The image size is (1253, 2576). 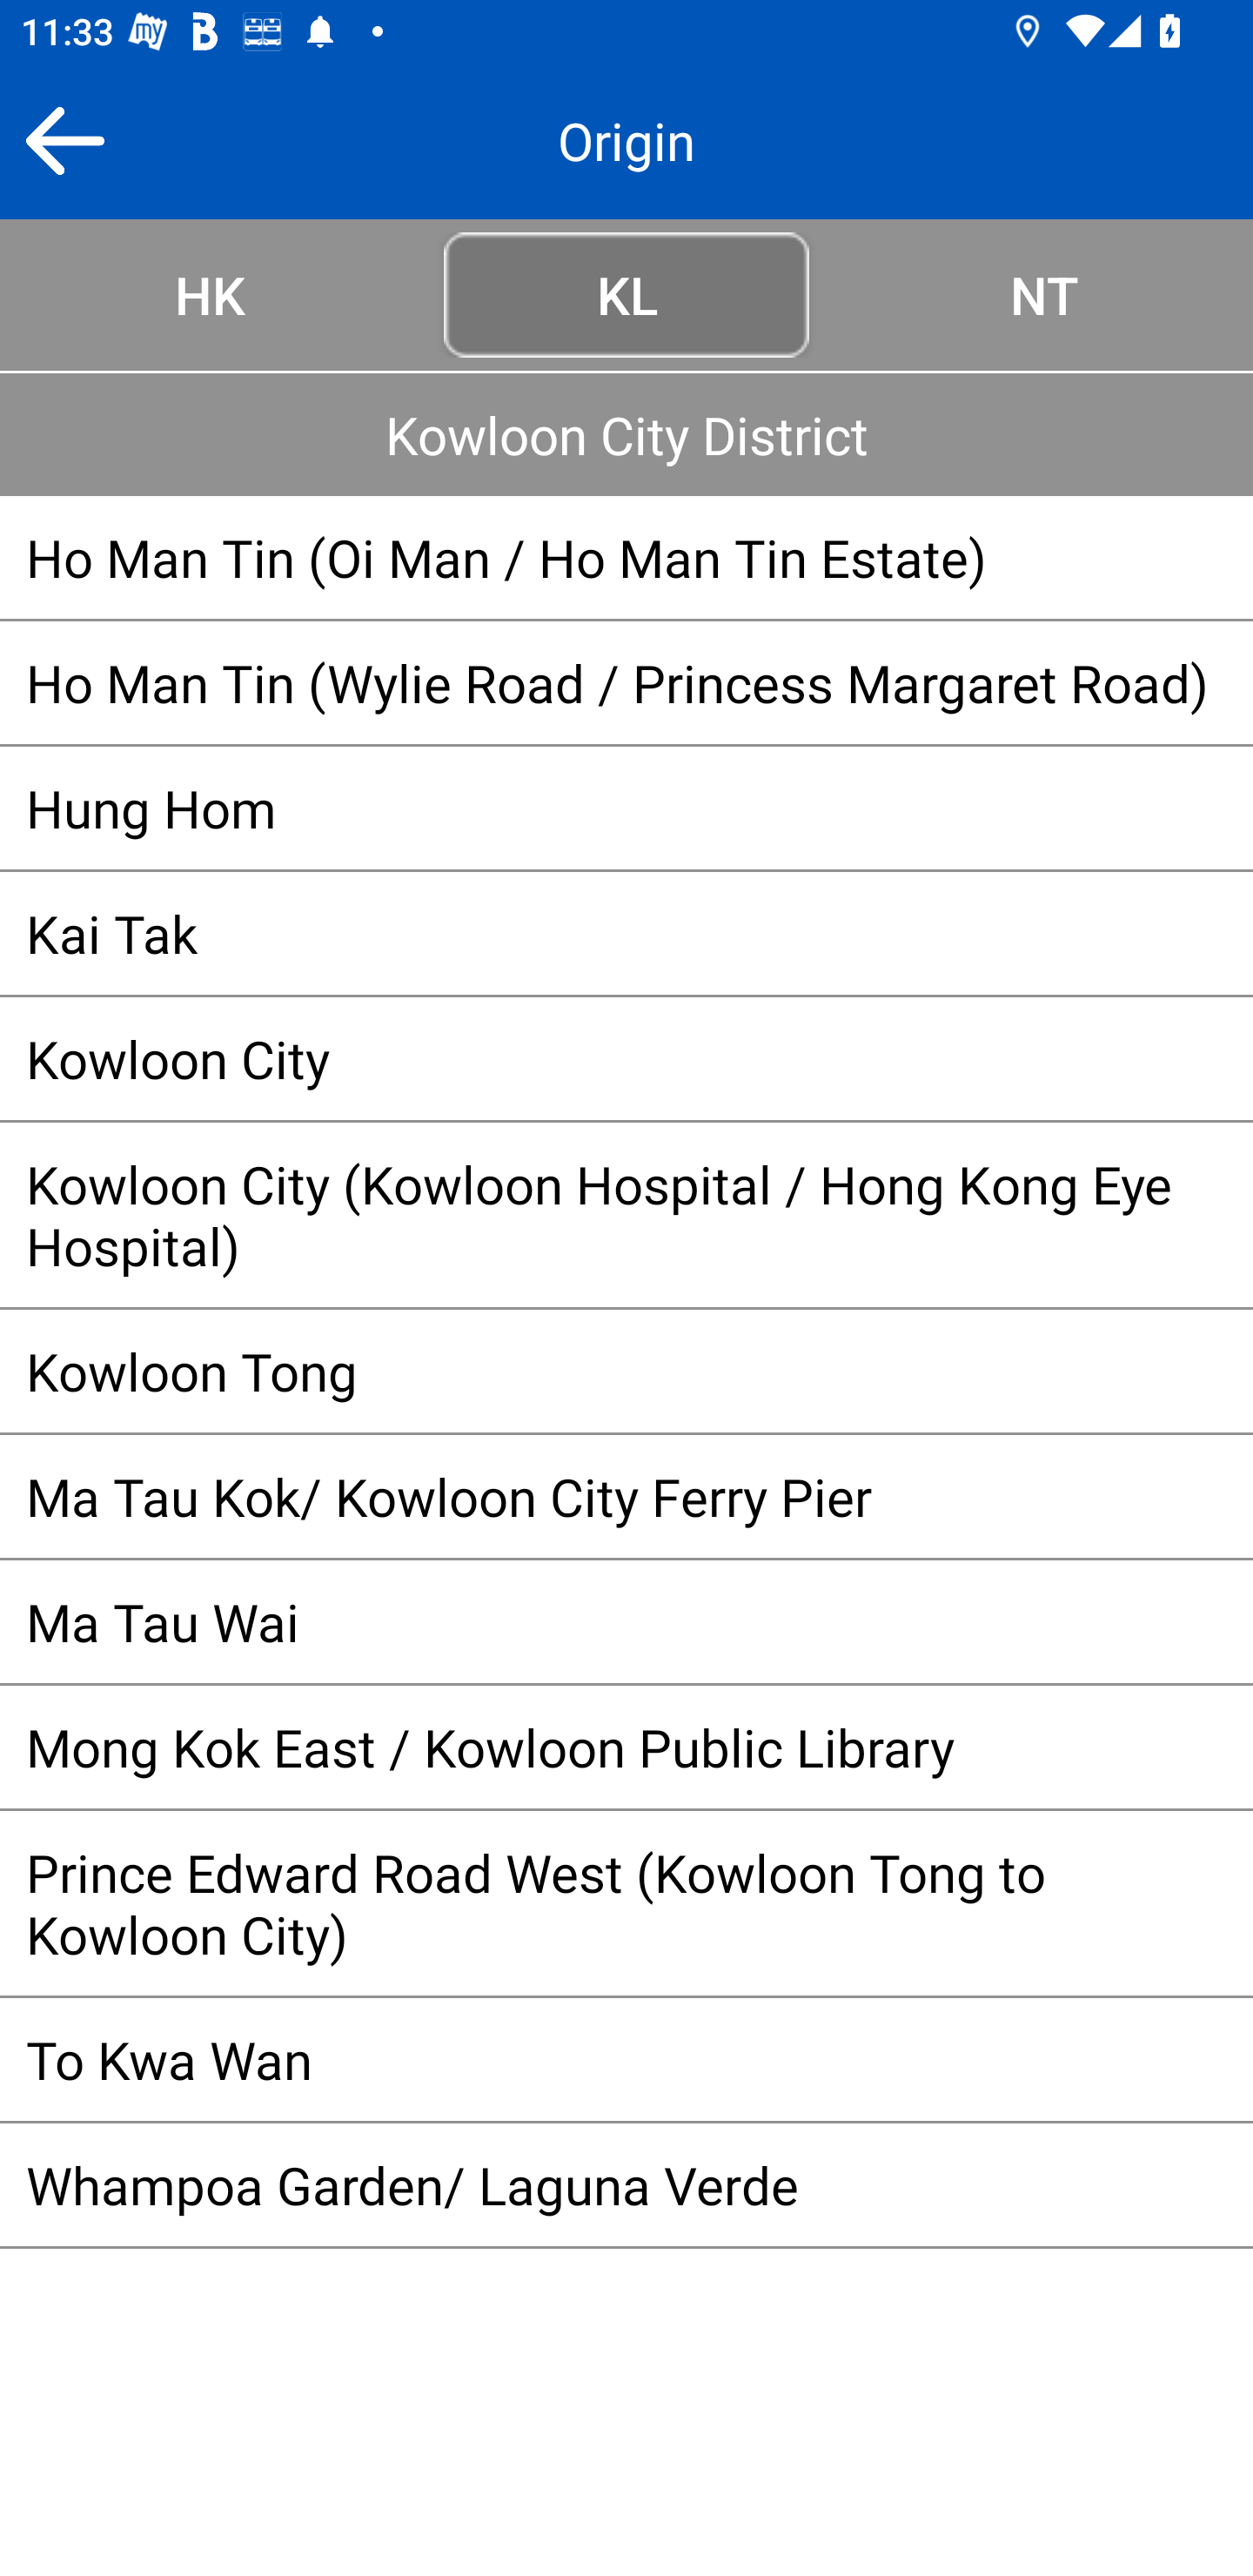 I want to click on To Kwa Wan, so click(x=626, y=2059).